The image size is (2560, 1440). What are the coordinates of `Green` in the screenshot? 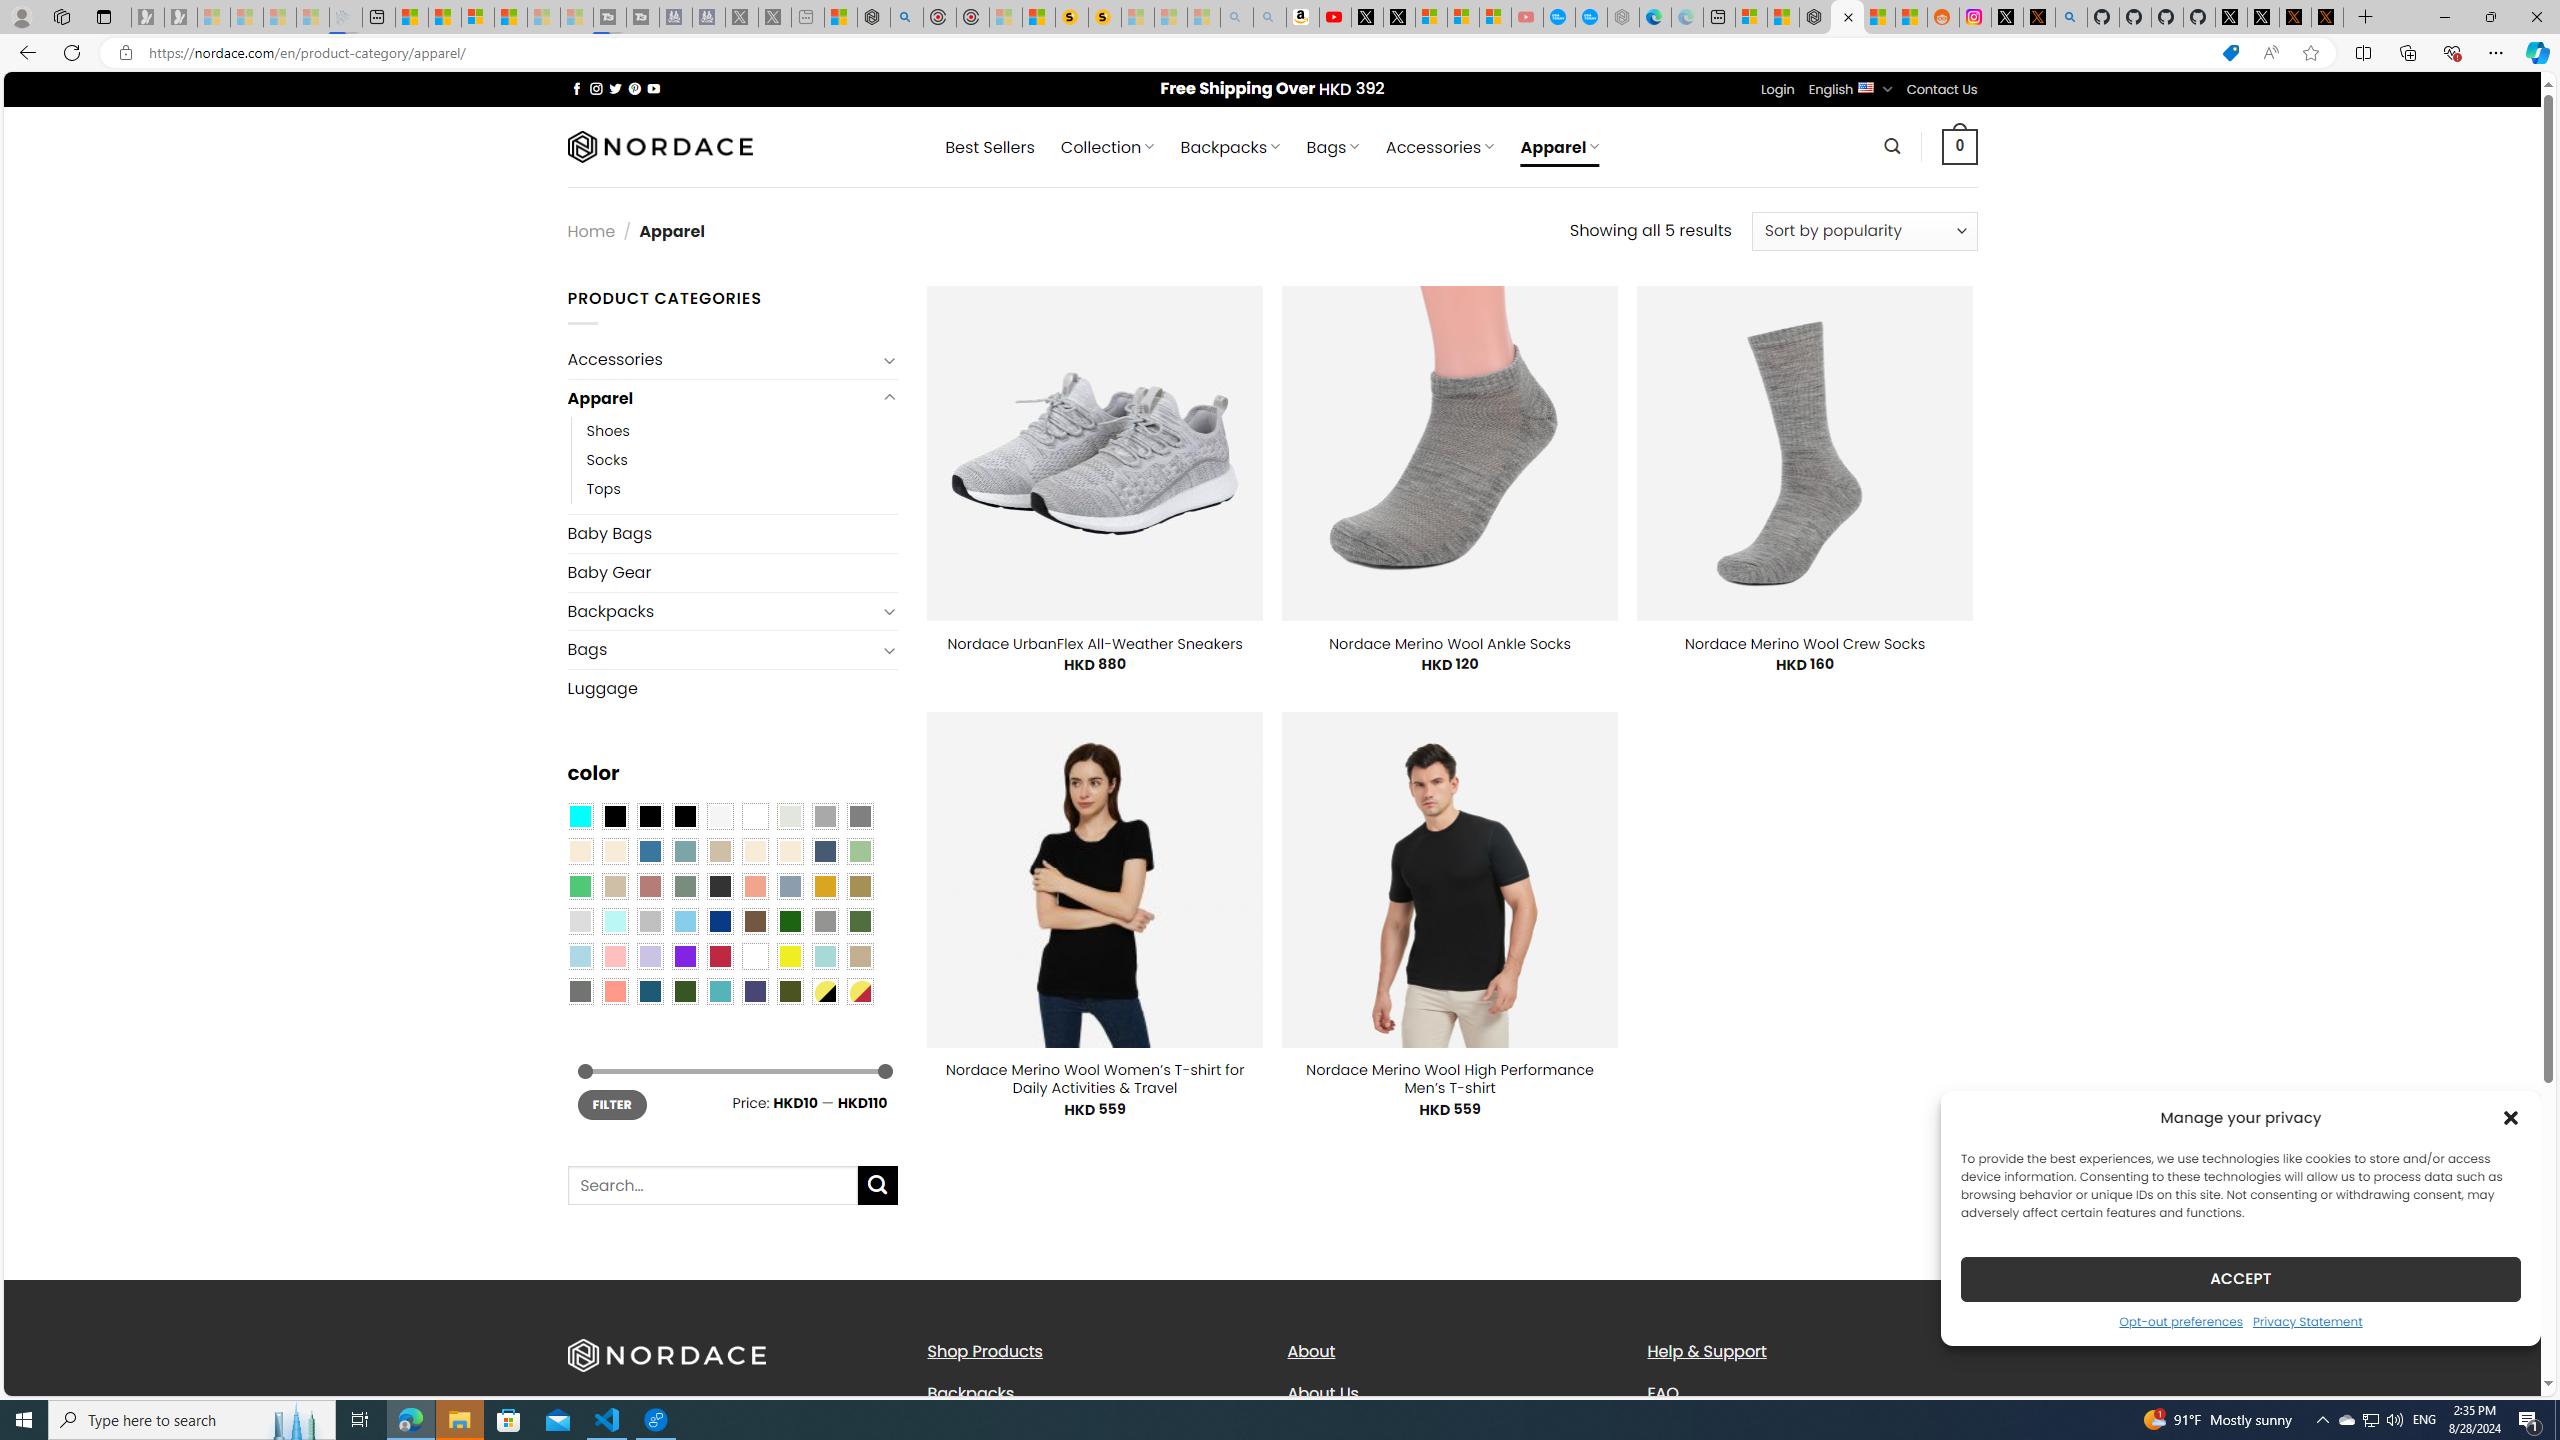 It's located at (860, 921).